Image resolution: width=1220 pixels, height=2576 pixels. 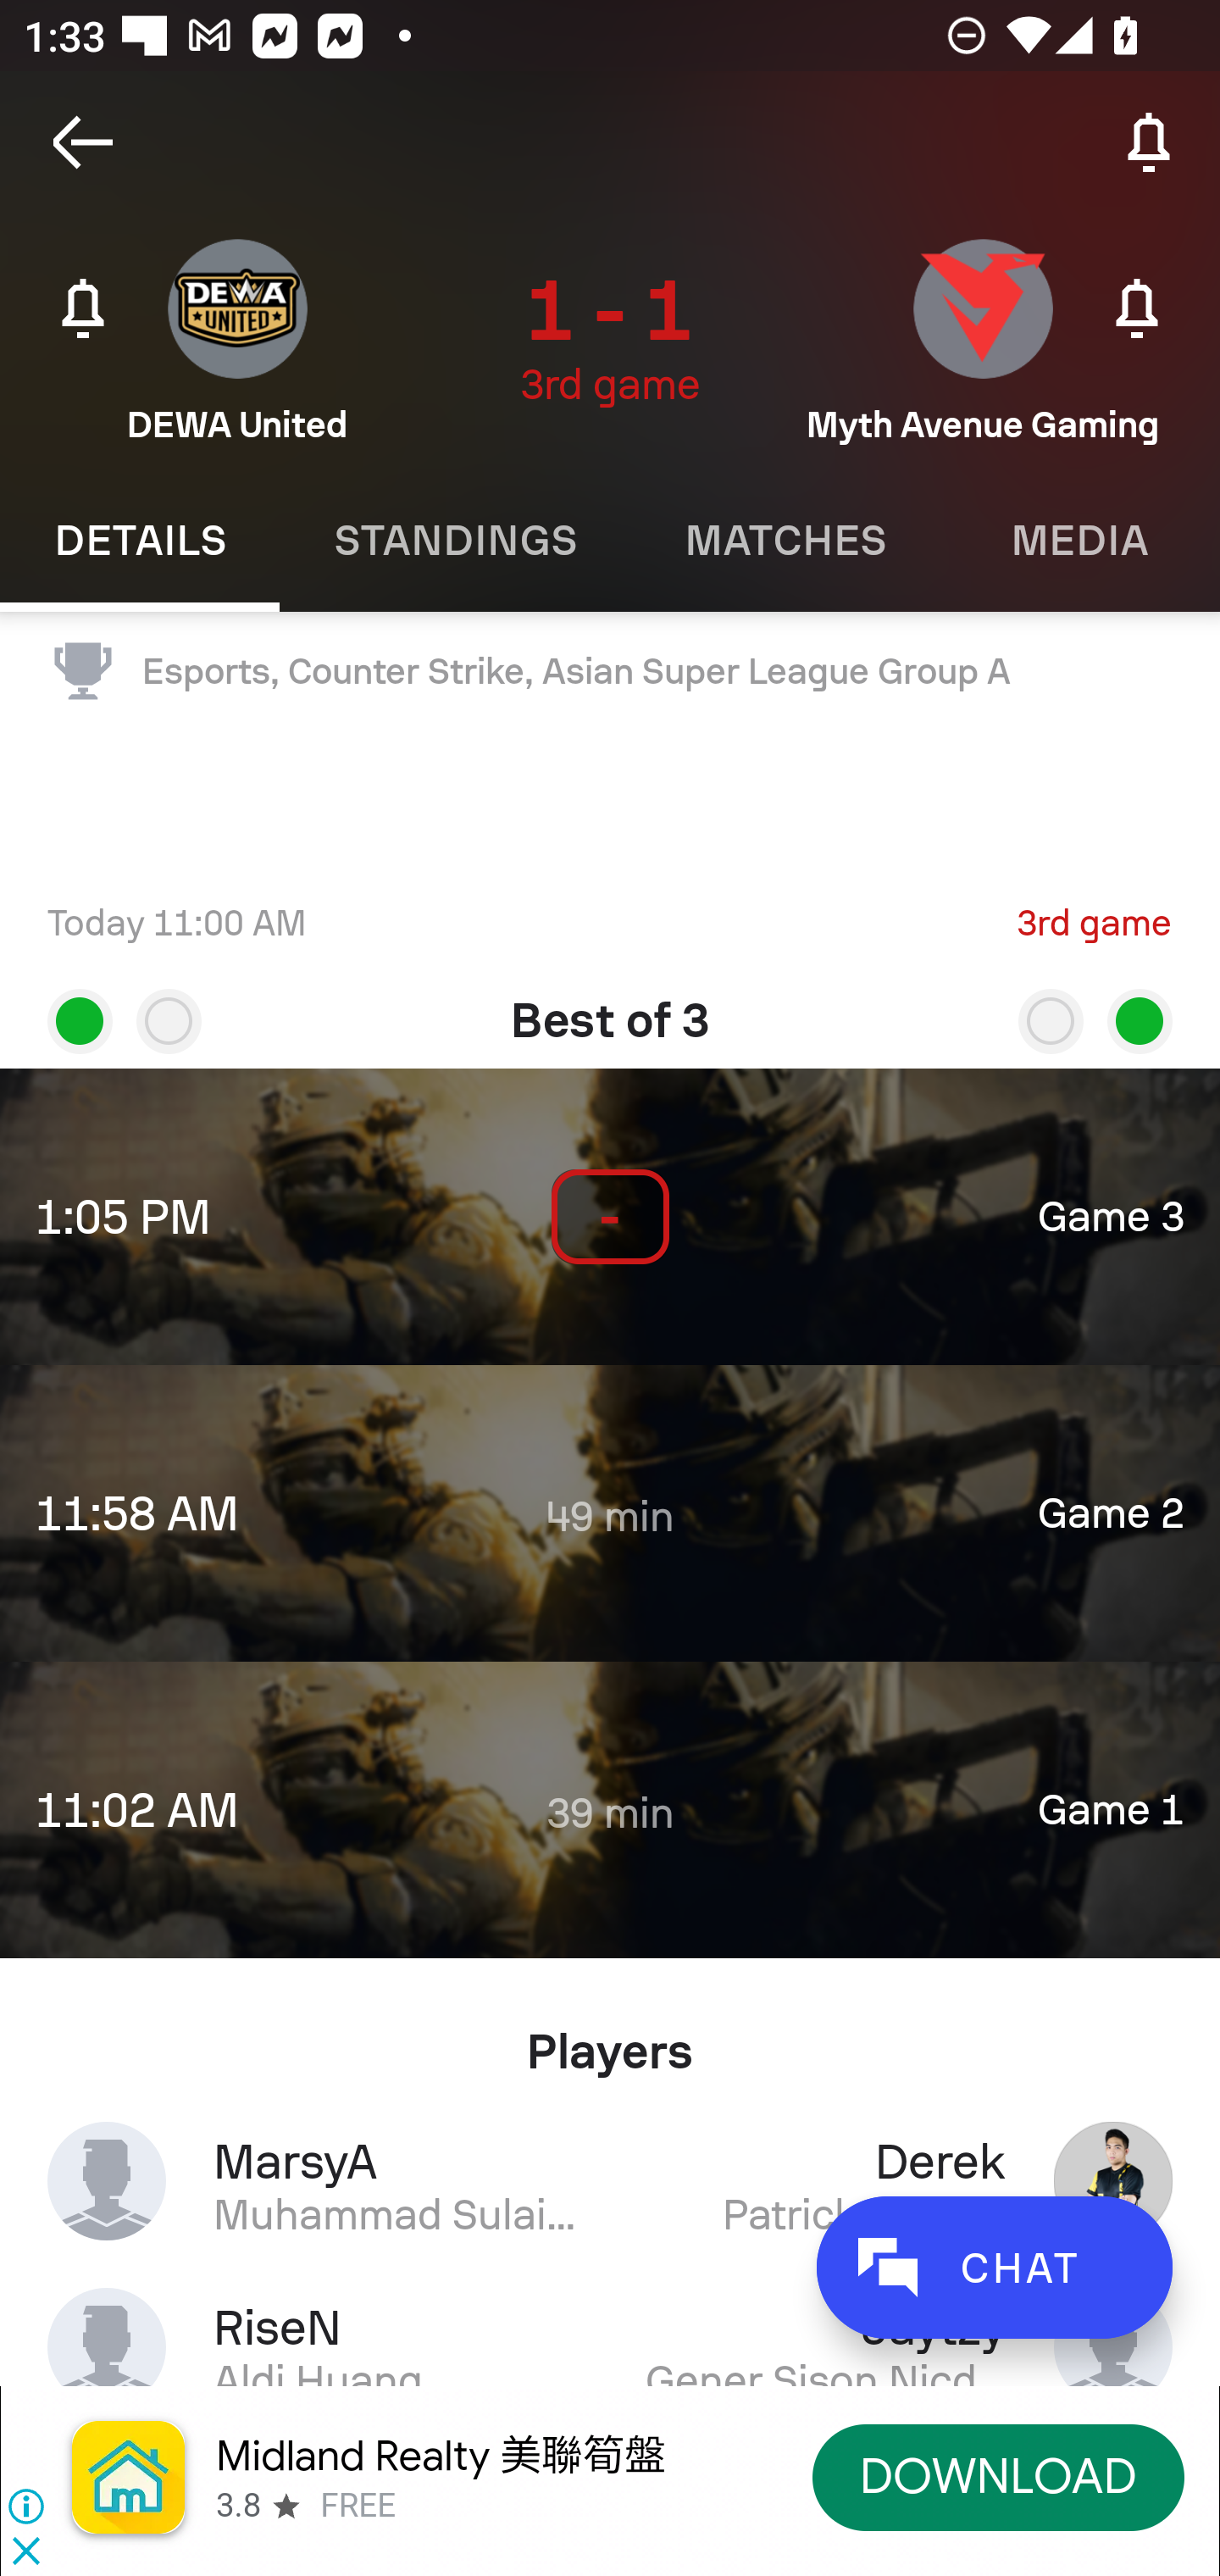 What do you see at coordinates (994, 2268) in the screenshot?
I see `CHAT` at bounding box center [994, 2268].